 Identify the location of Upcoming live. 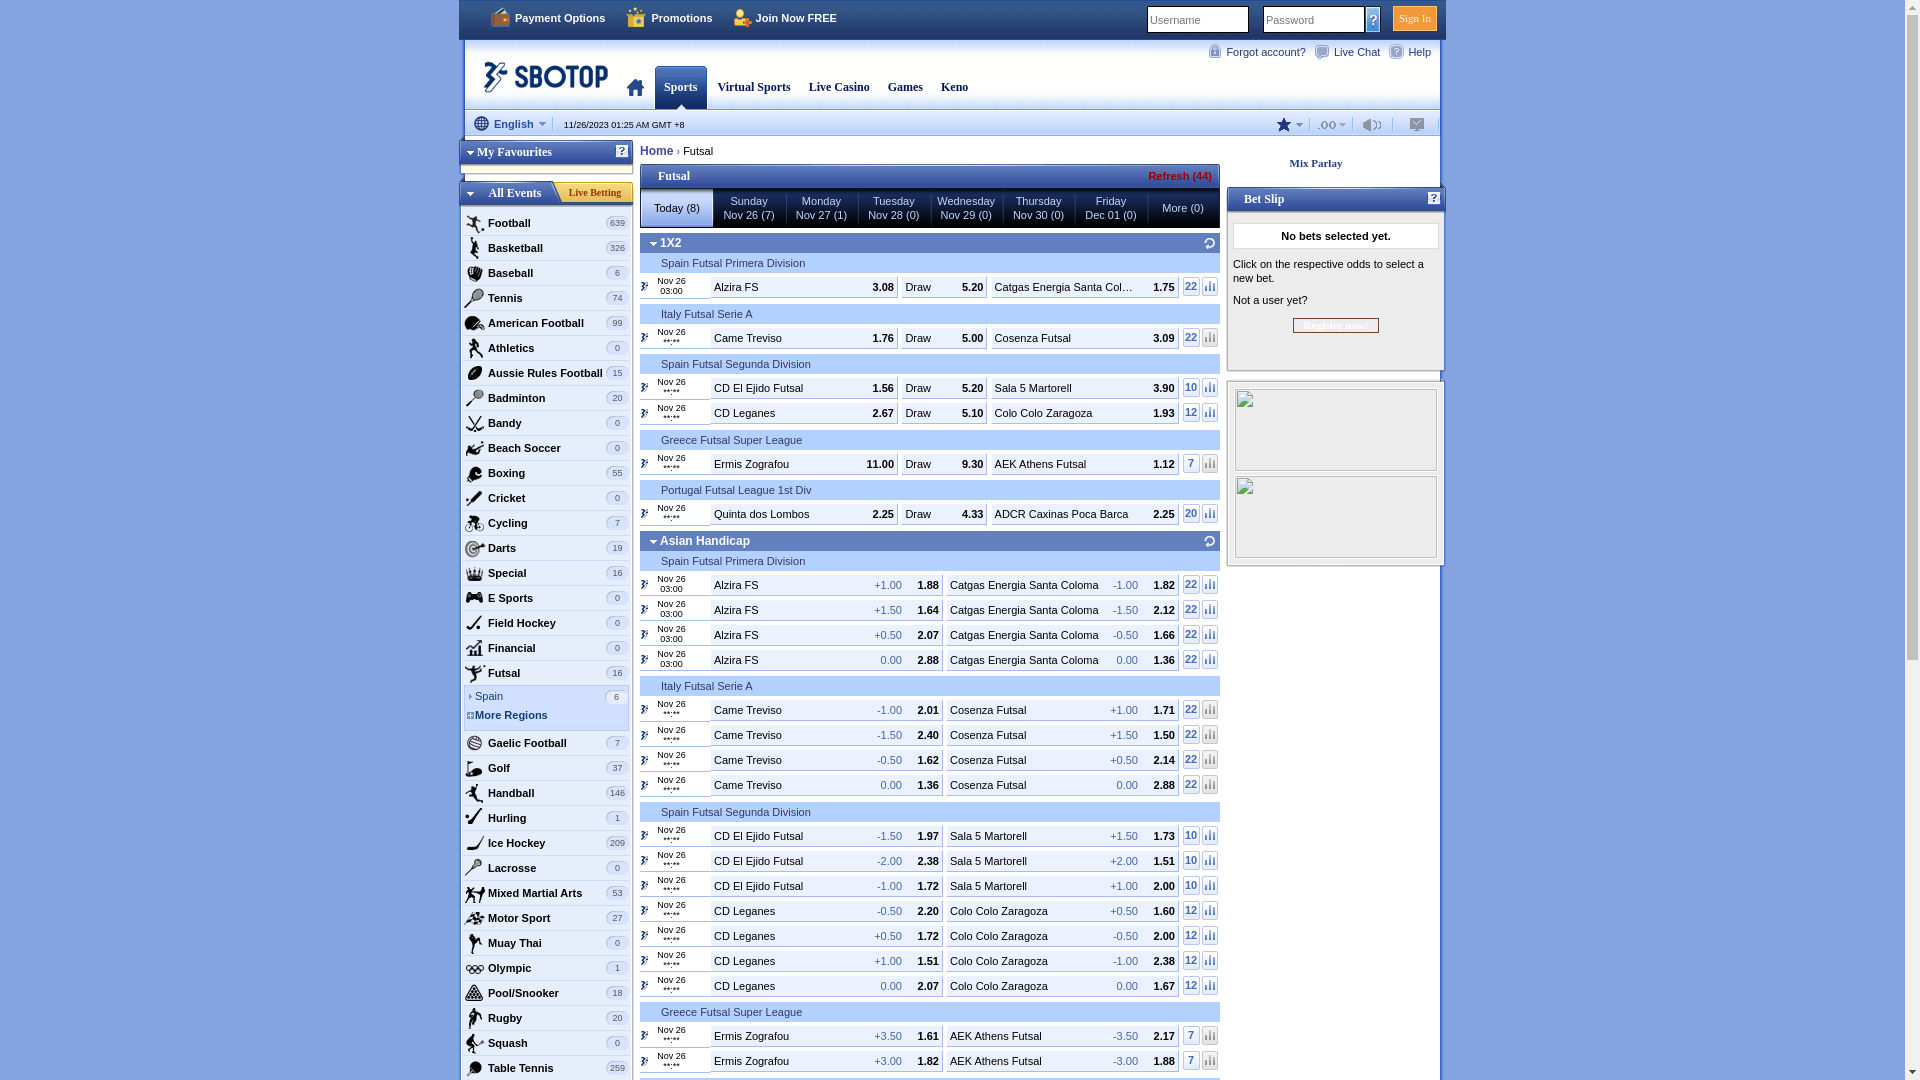
(643, 835).